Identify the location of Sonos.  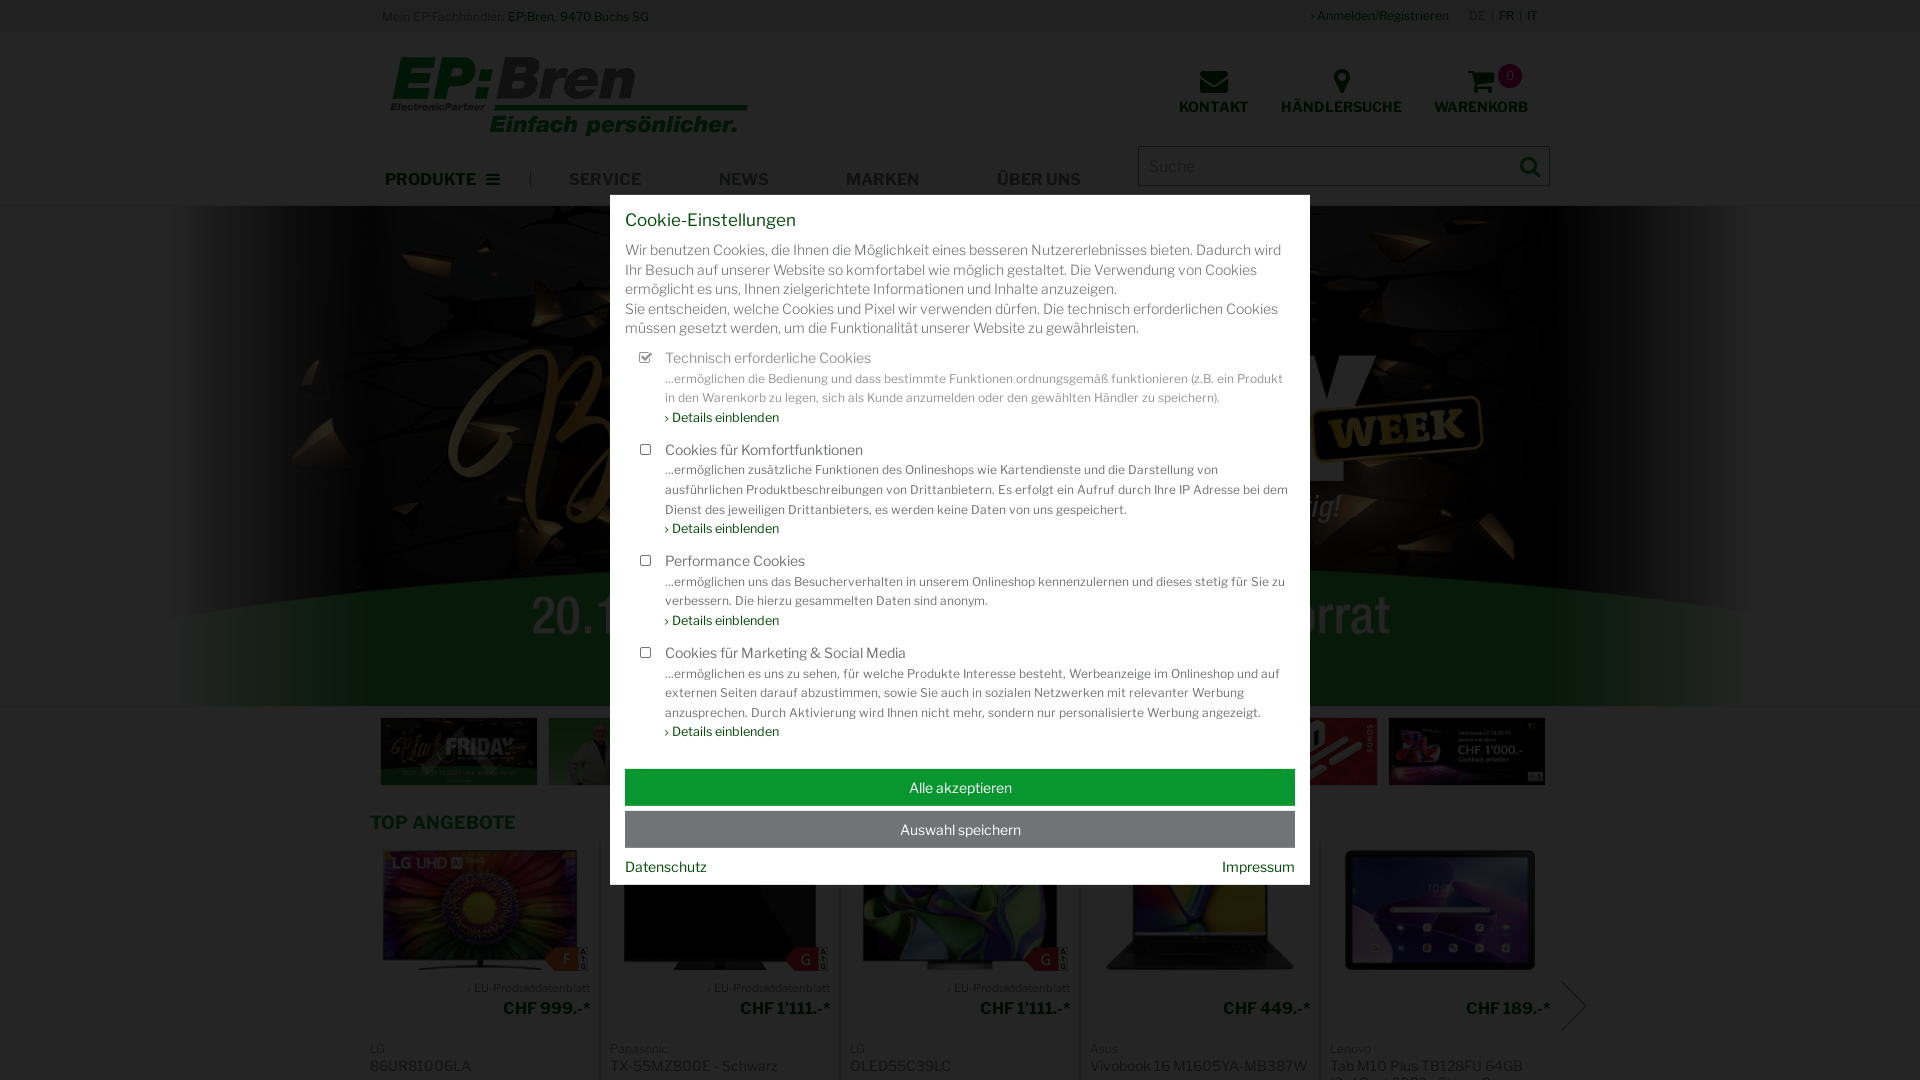
(1299, 751).